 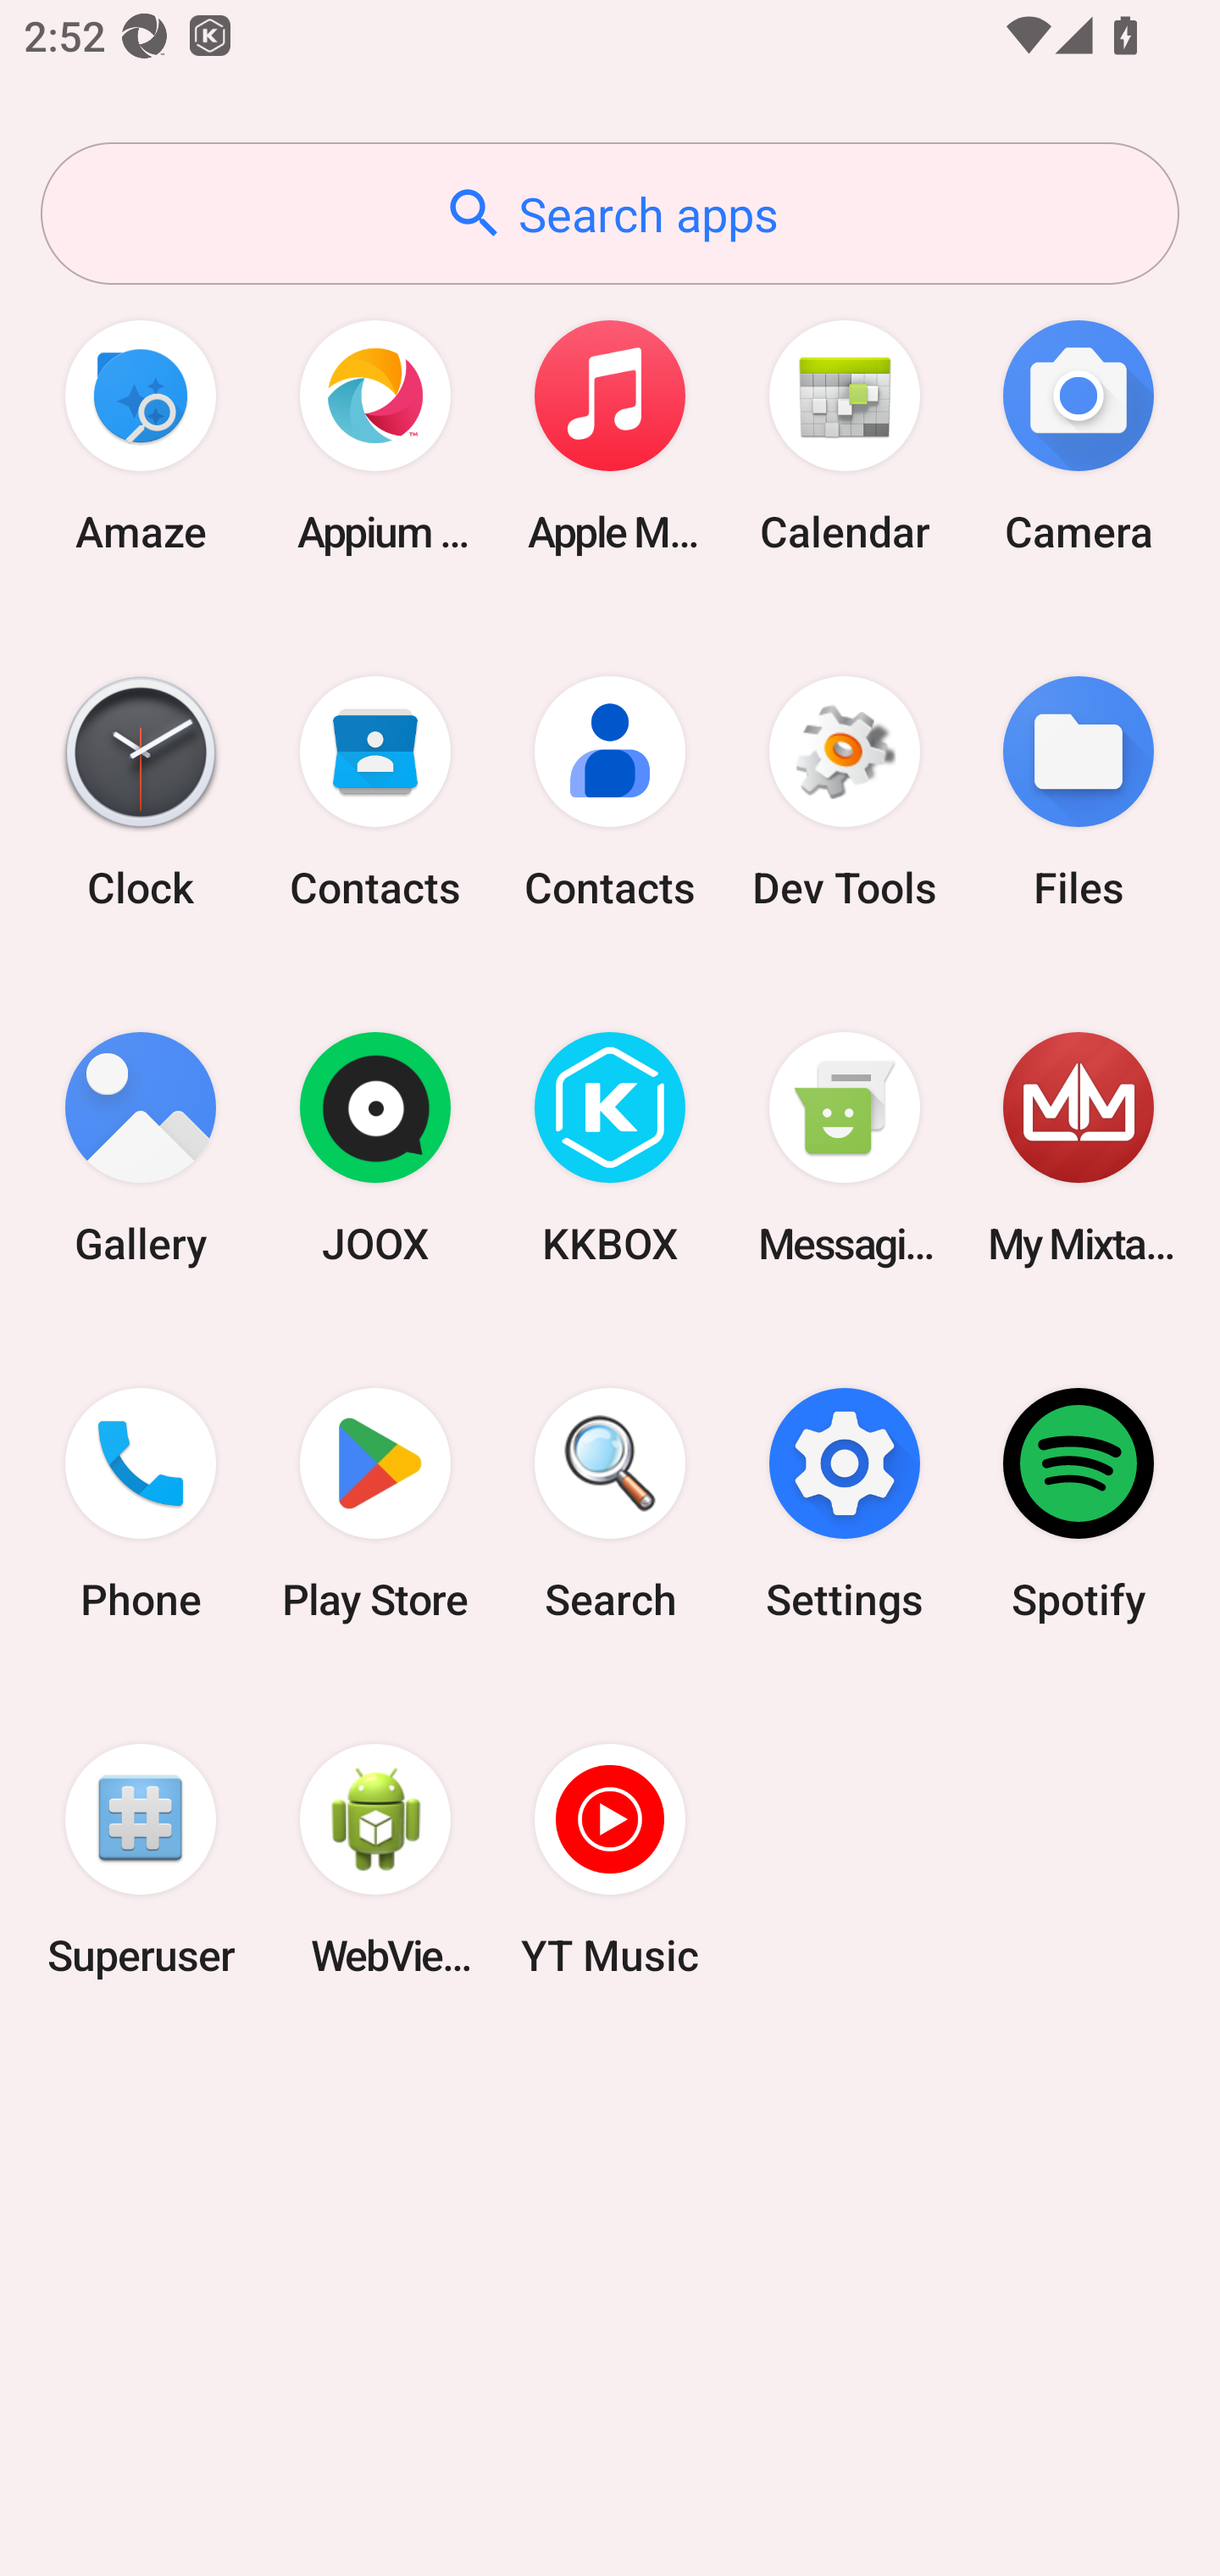 What do you see at coordinates (375, 1859) in the screenshot?
I see `WebView Browser Tester` at bounding box center [375, 1859].